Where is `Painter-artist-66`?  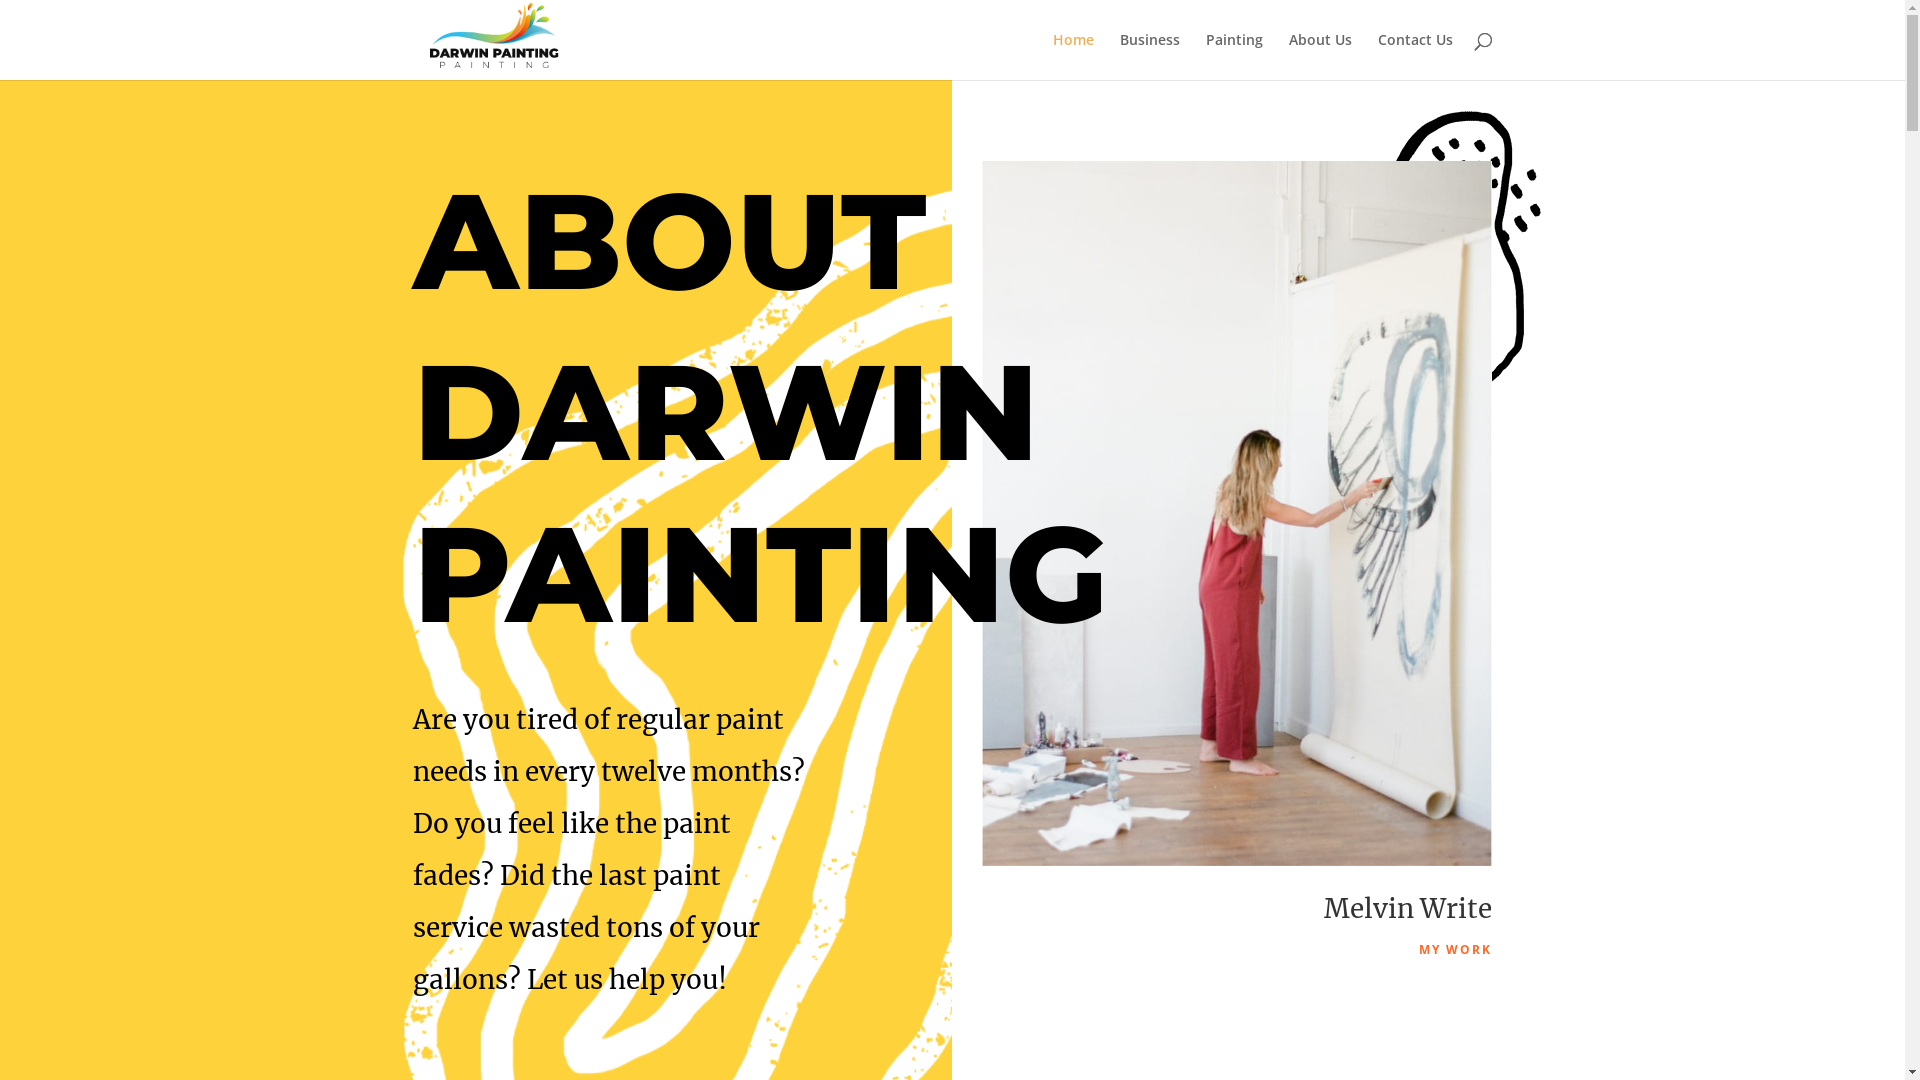
Painter-artist-66 is located at coordinates (1237, 514).